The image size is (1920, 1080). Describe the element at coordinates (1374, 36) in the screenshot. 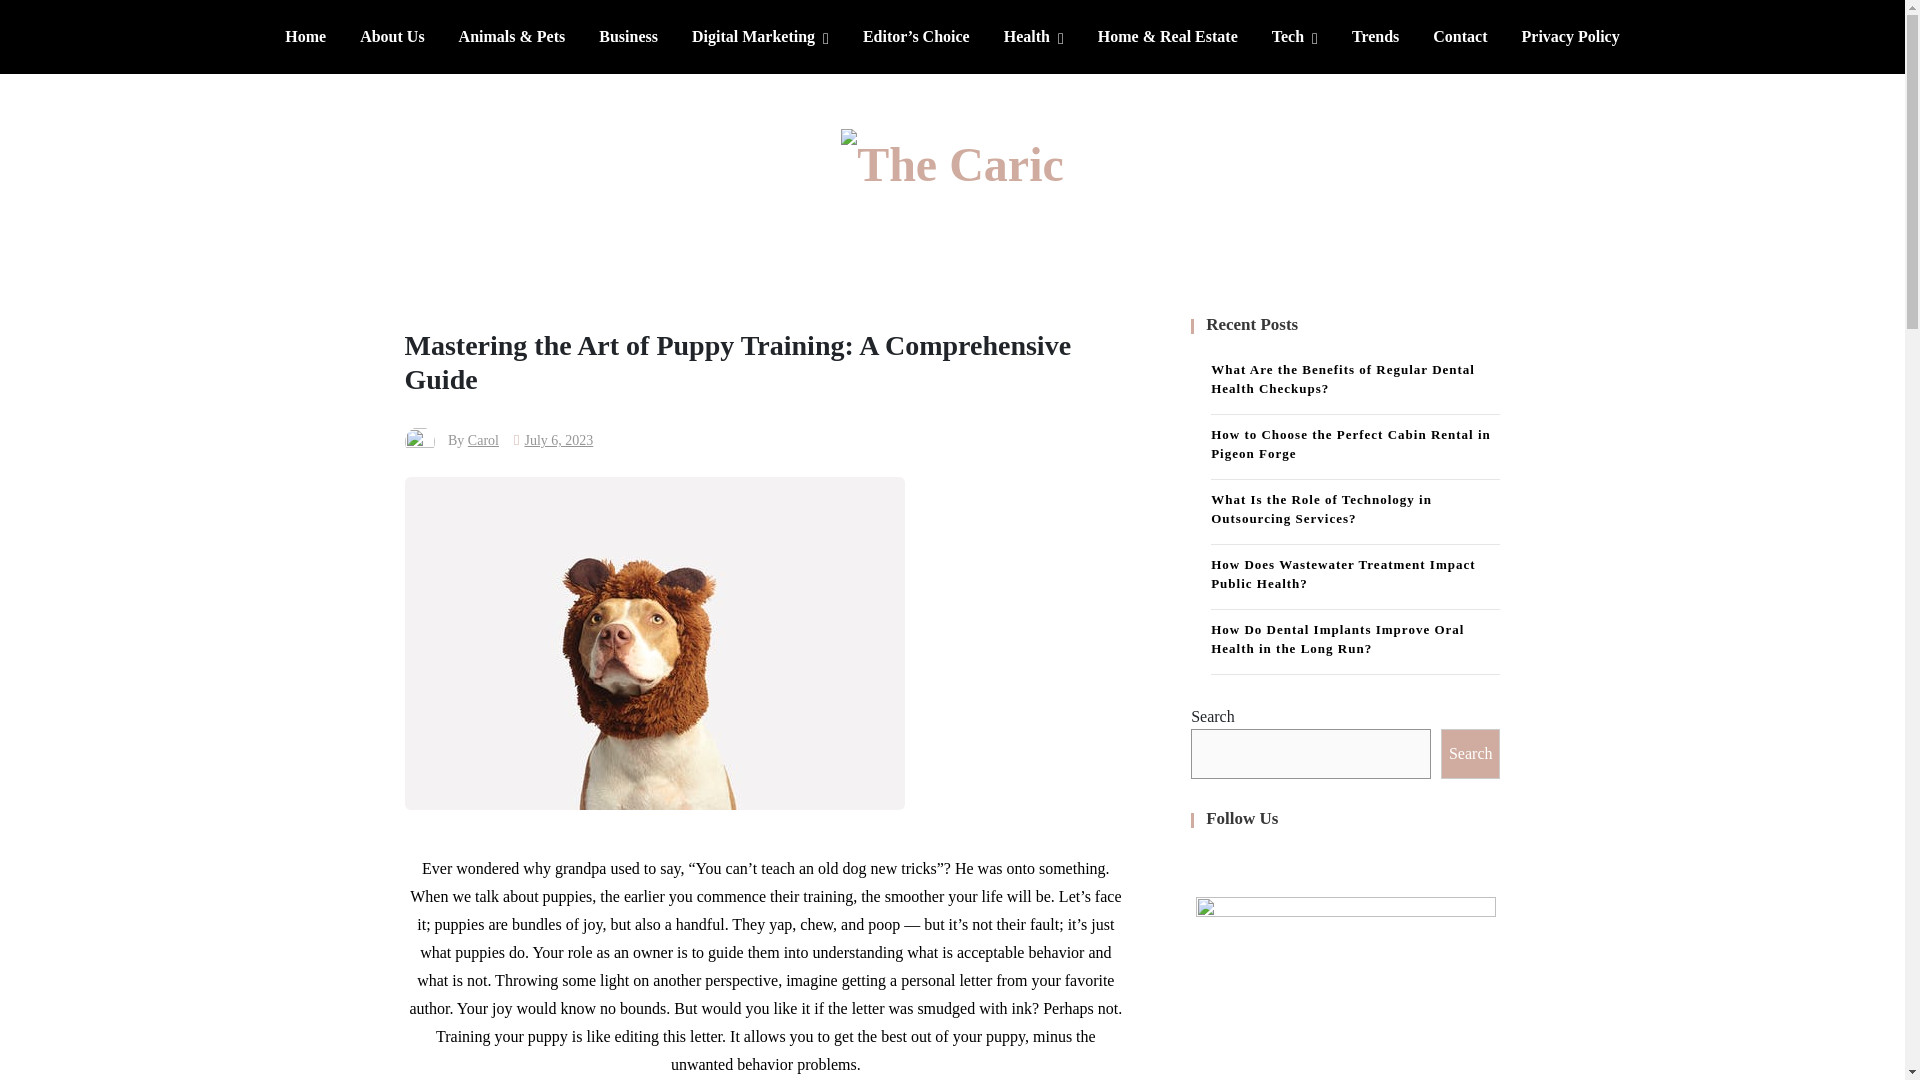

I see `Trends` at that location.